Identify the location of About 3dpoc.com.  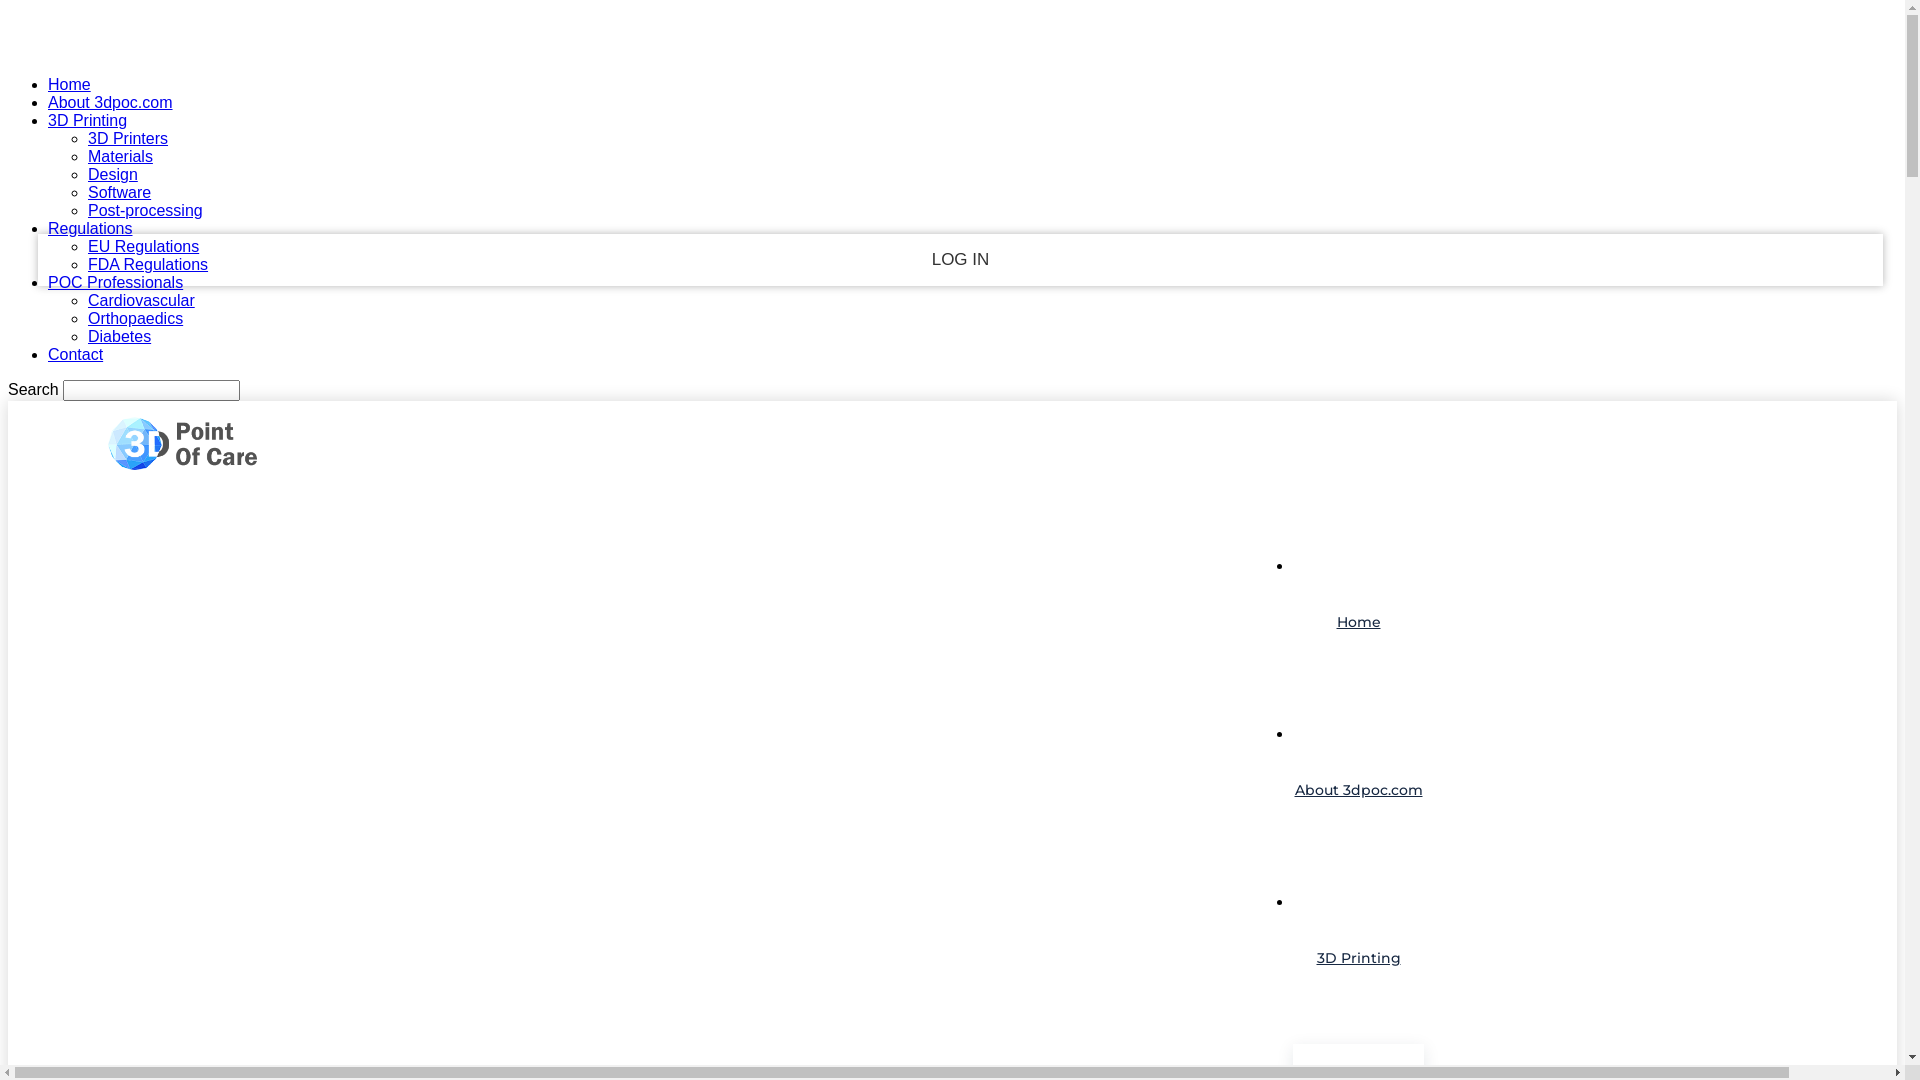
(110, 102).